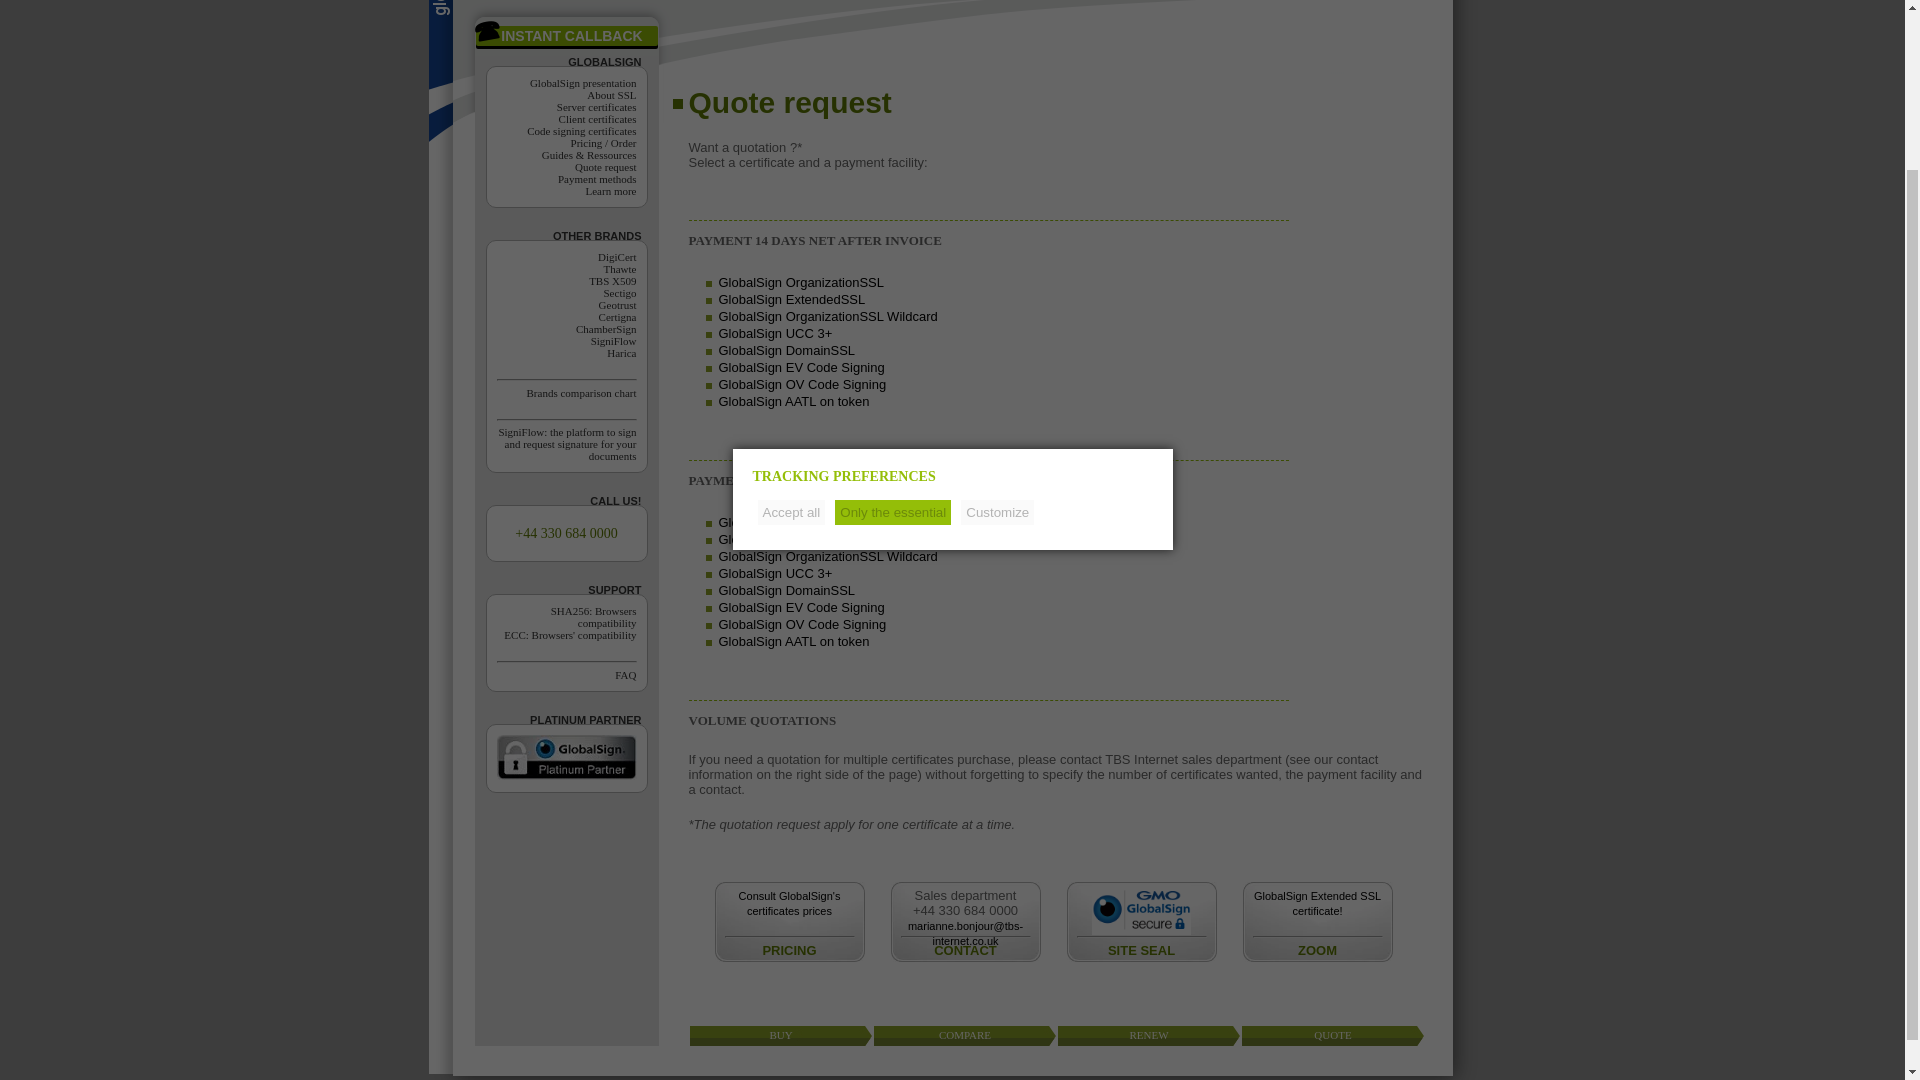 The width and height of the screenshot is (1920, 1080). What do you see at coordinates (792, 318) in the screenshot?
I see `Accept all` at bounding box center [792, 318].